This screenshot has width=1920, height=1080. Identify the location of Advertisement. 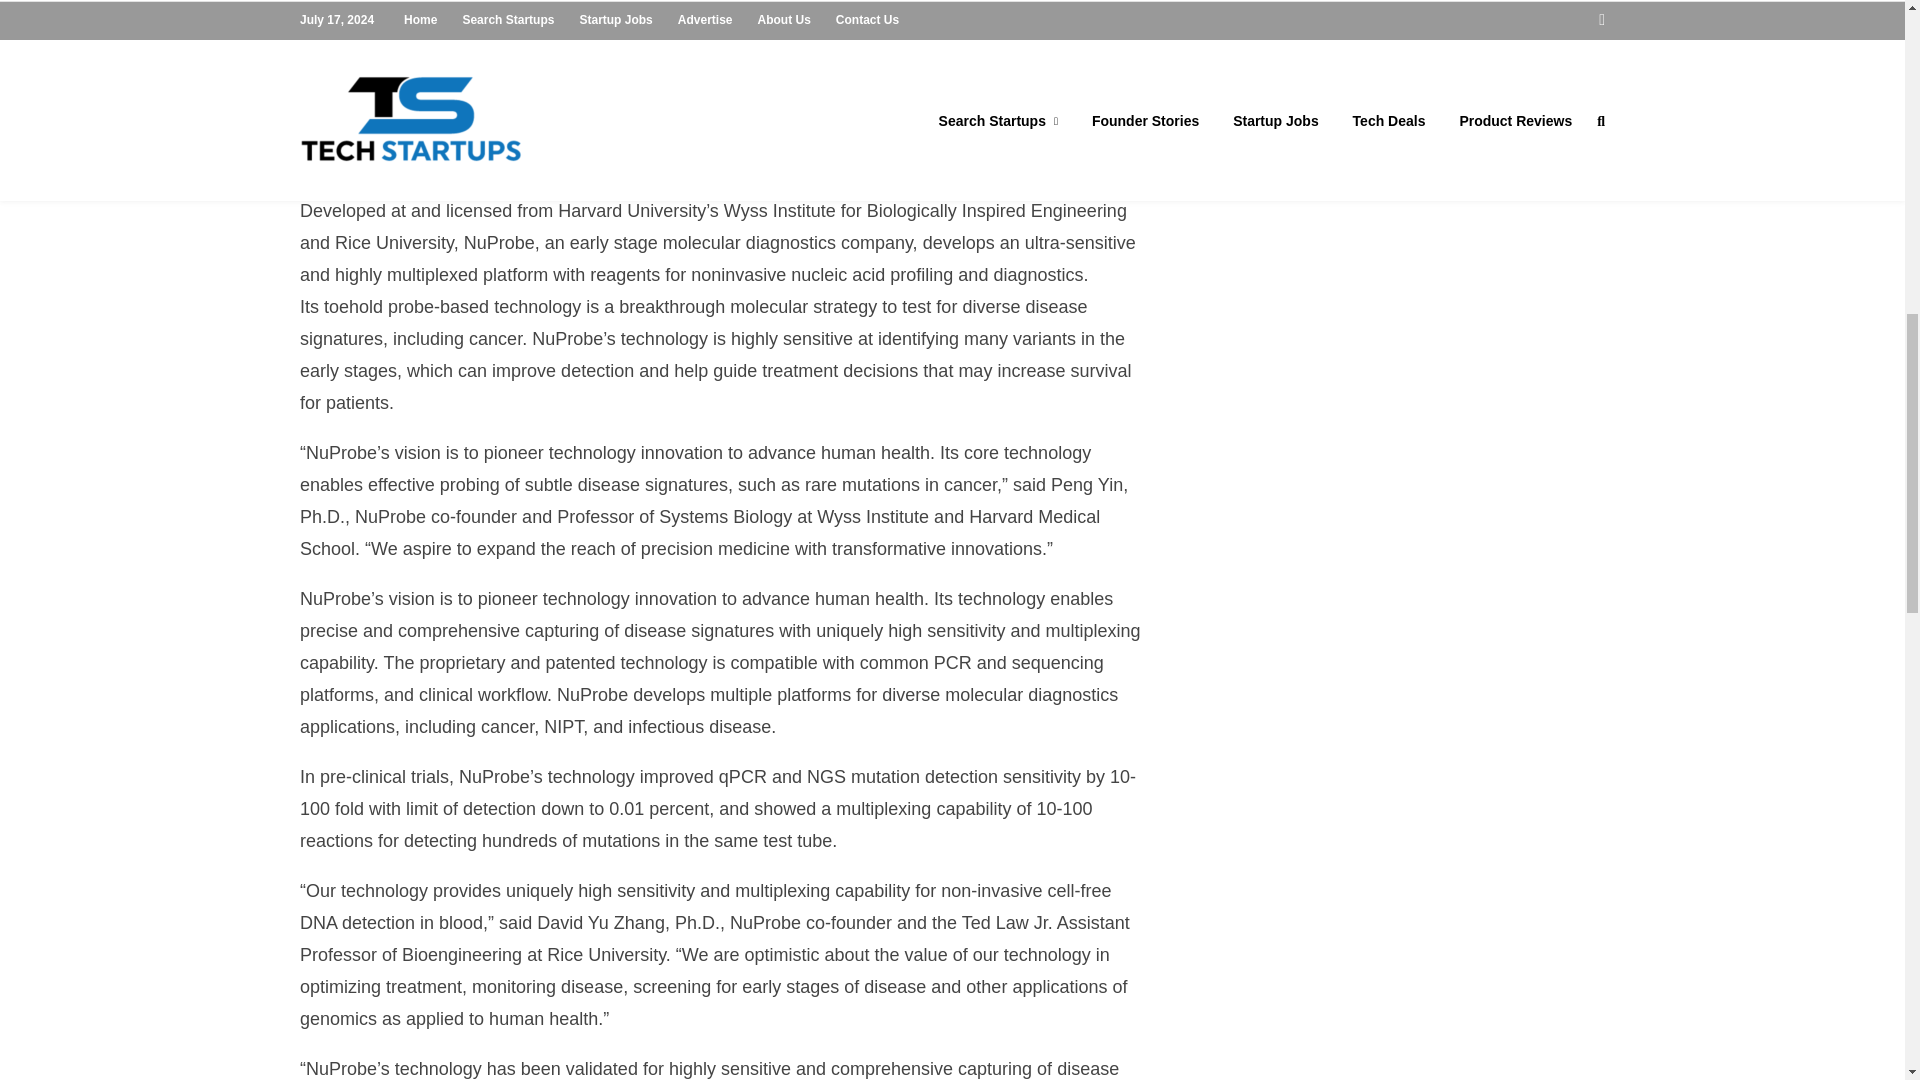
(1403, 88).